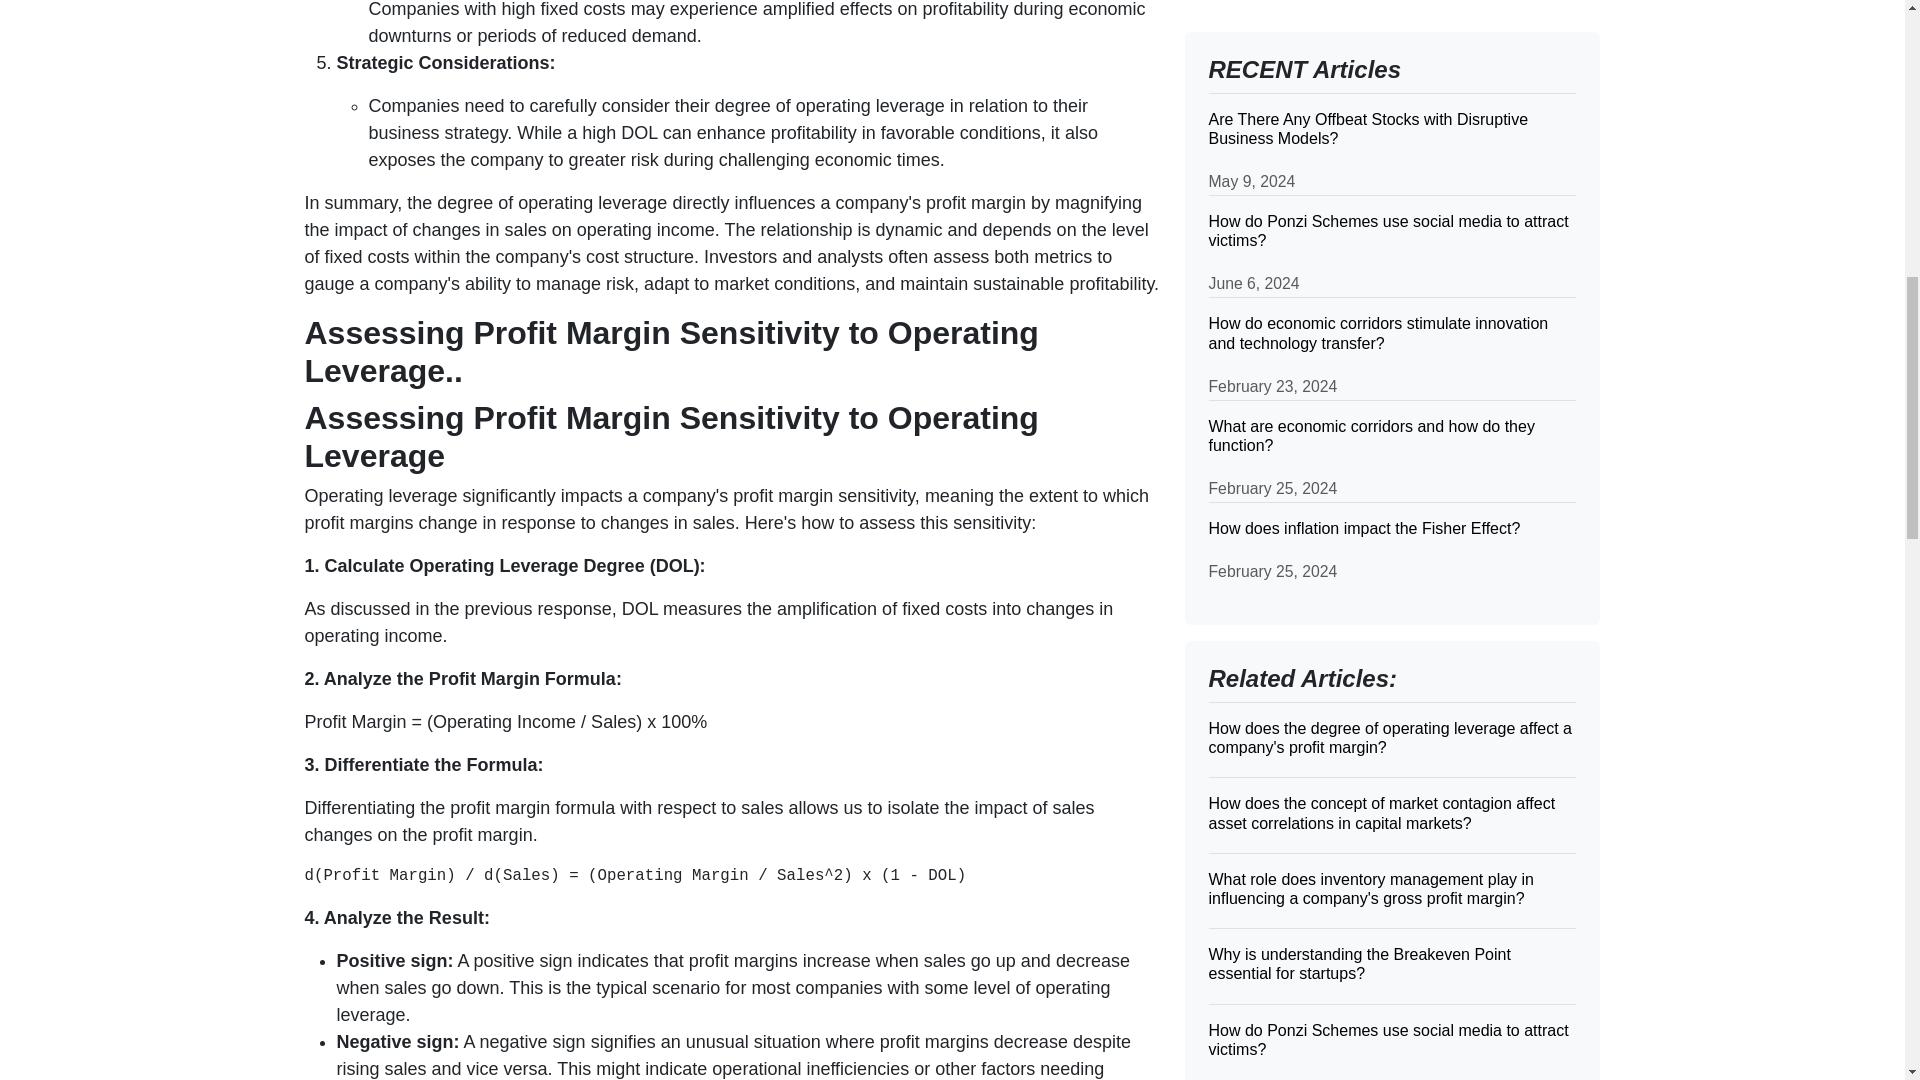  I want to click on Aug,2023, so click(1246, 368).